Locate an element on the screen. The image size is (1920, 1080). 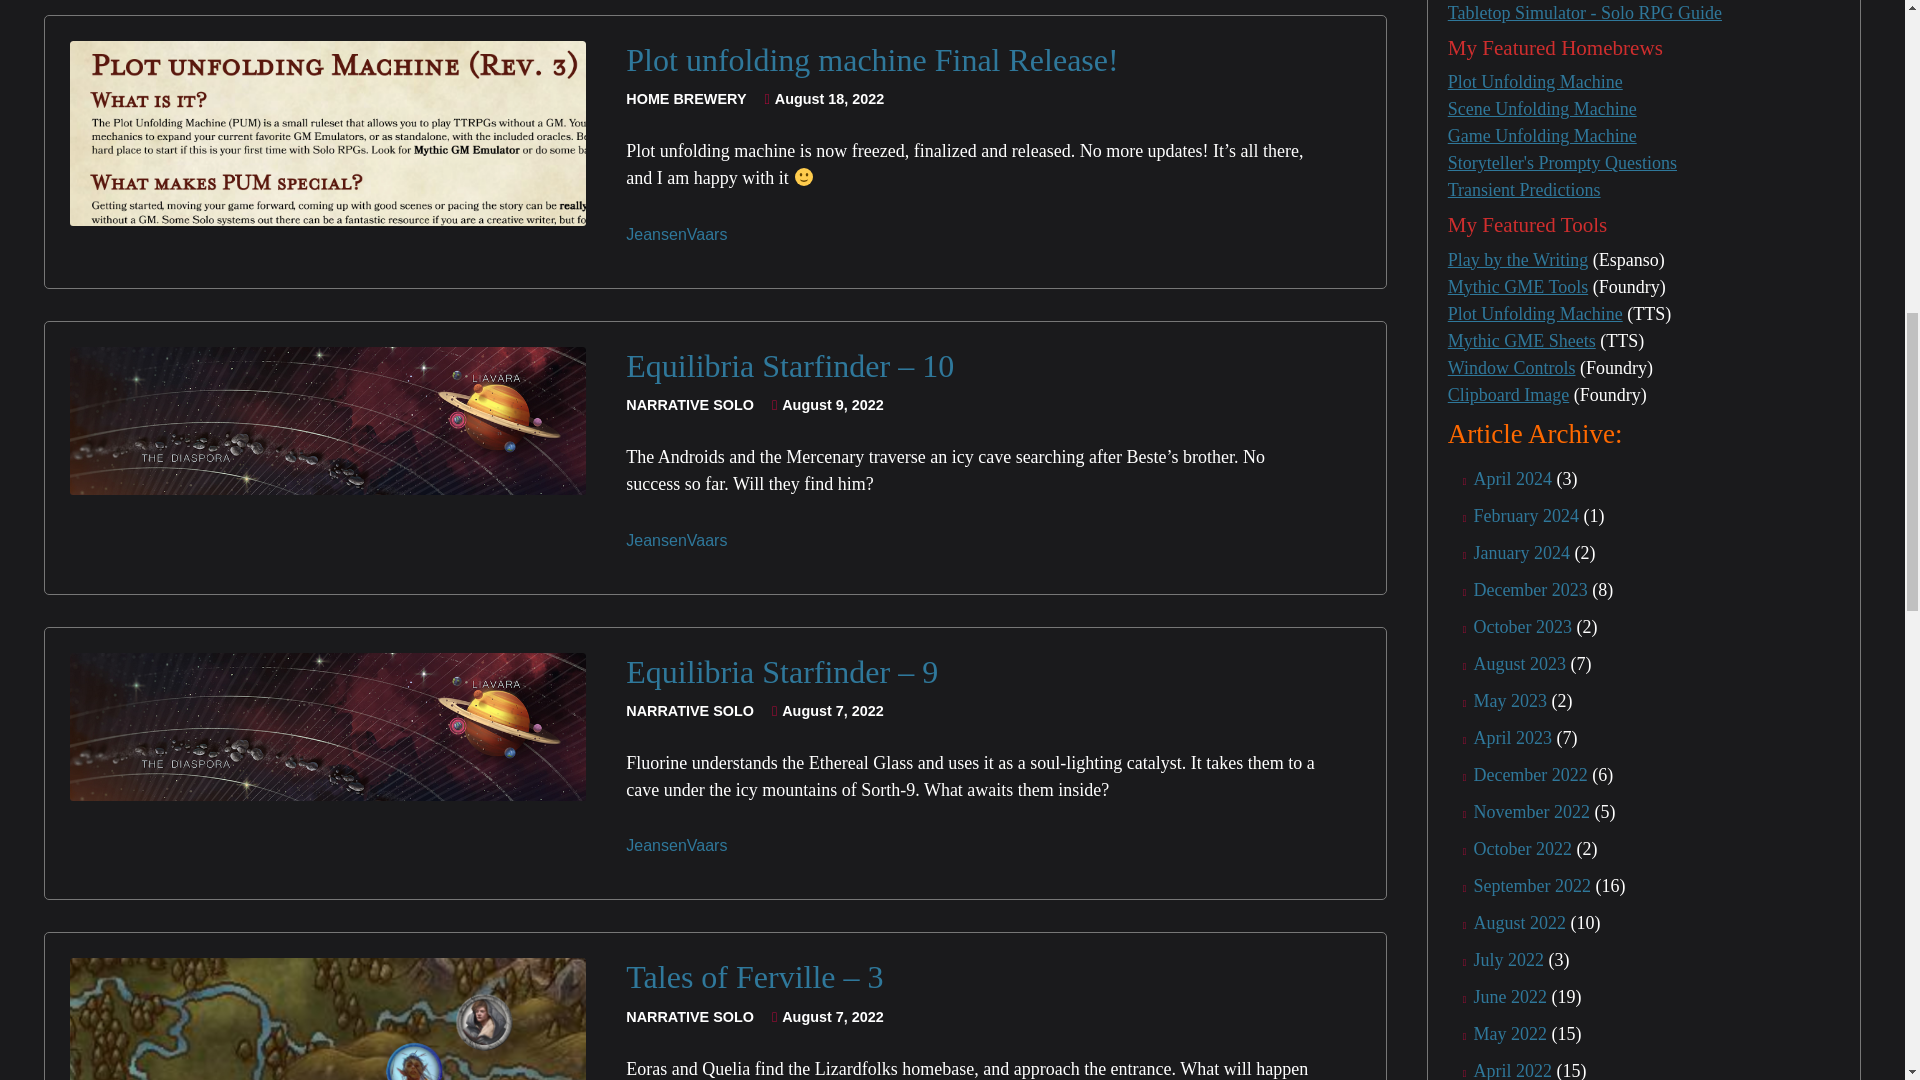
HOME BREWERY is located at coordinates (688, 100).